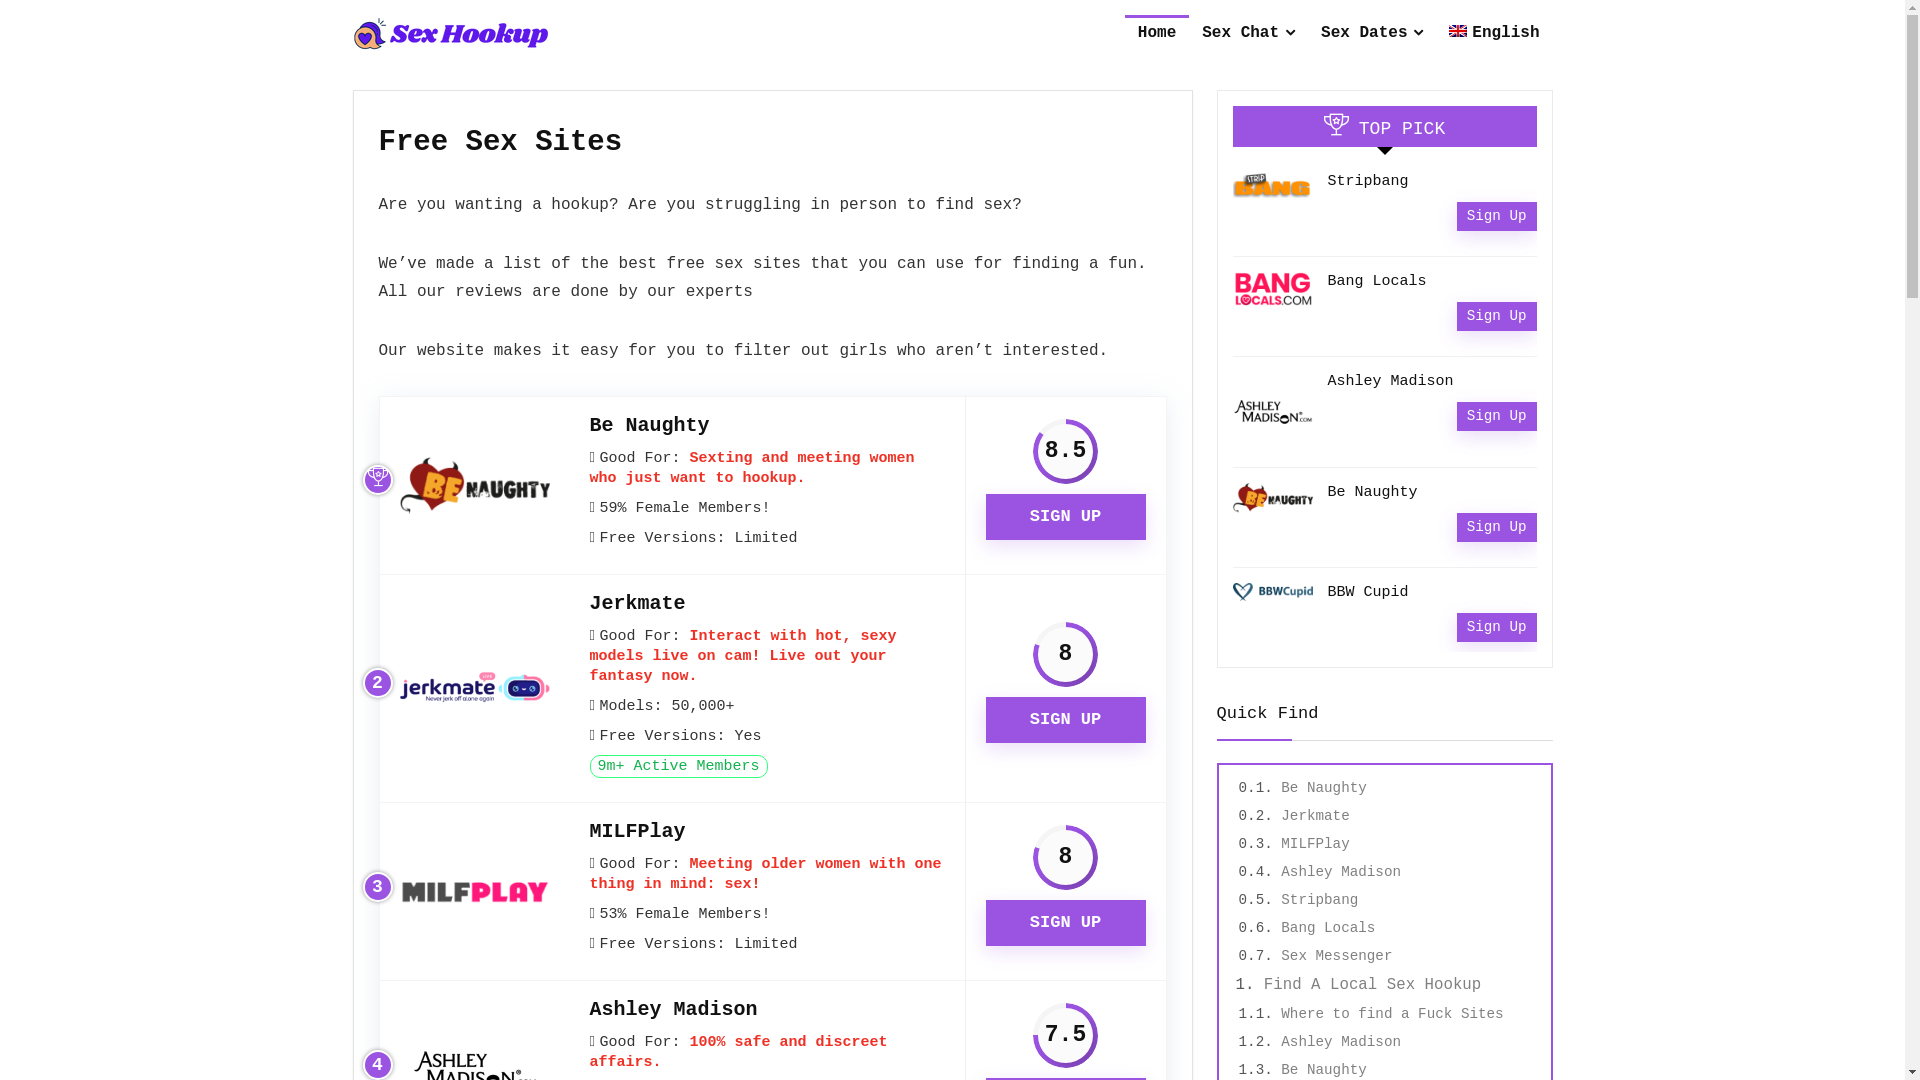 The width and height of the screenshot is (1920, 1080). Describe the element at coordinates (1497, 528) in the screenshot. I see `Sign Up` at that location.